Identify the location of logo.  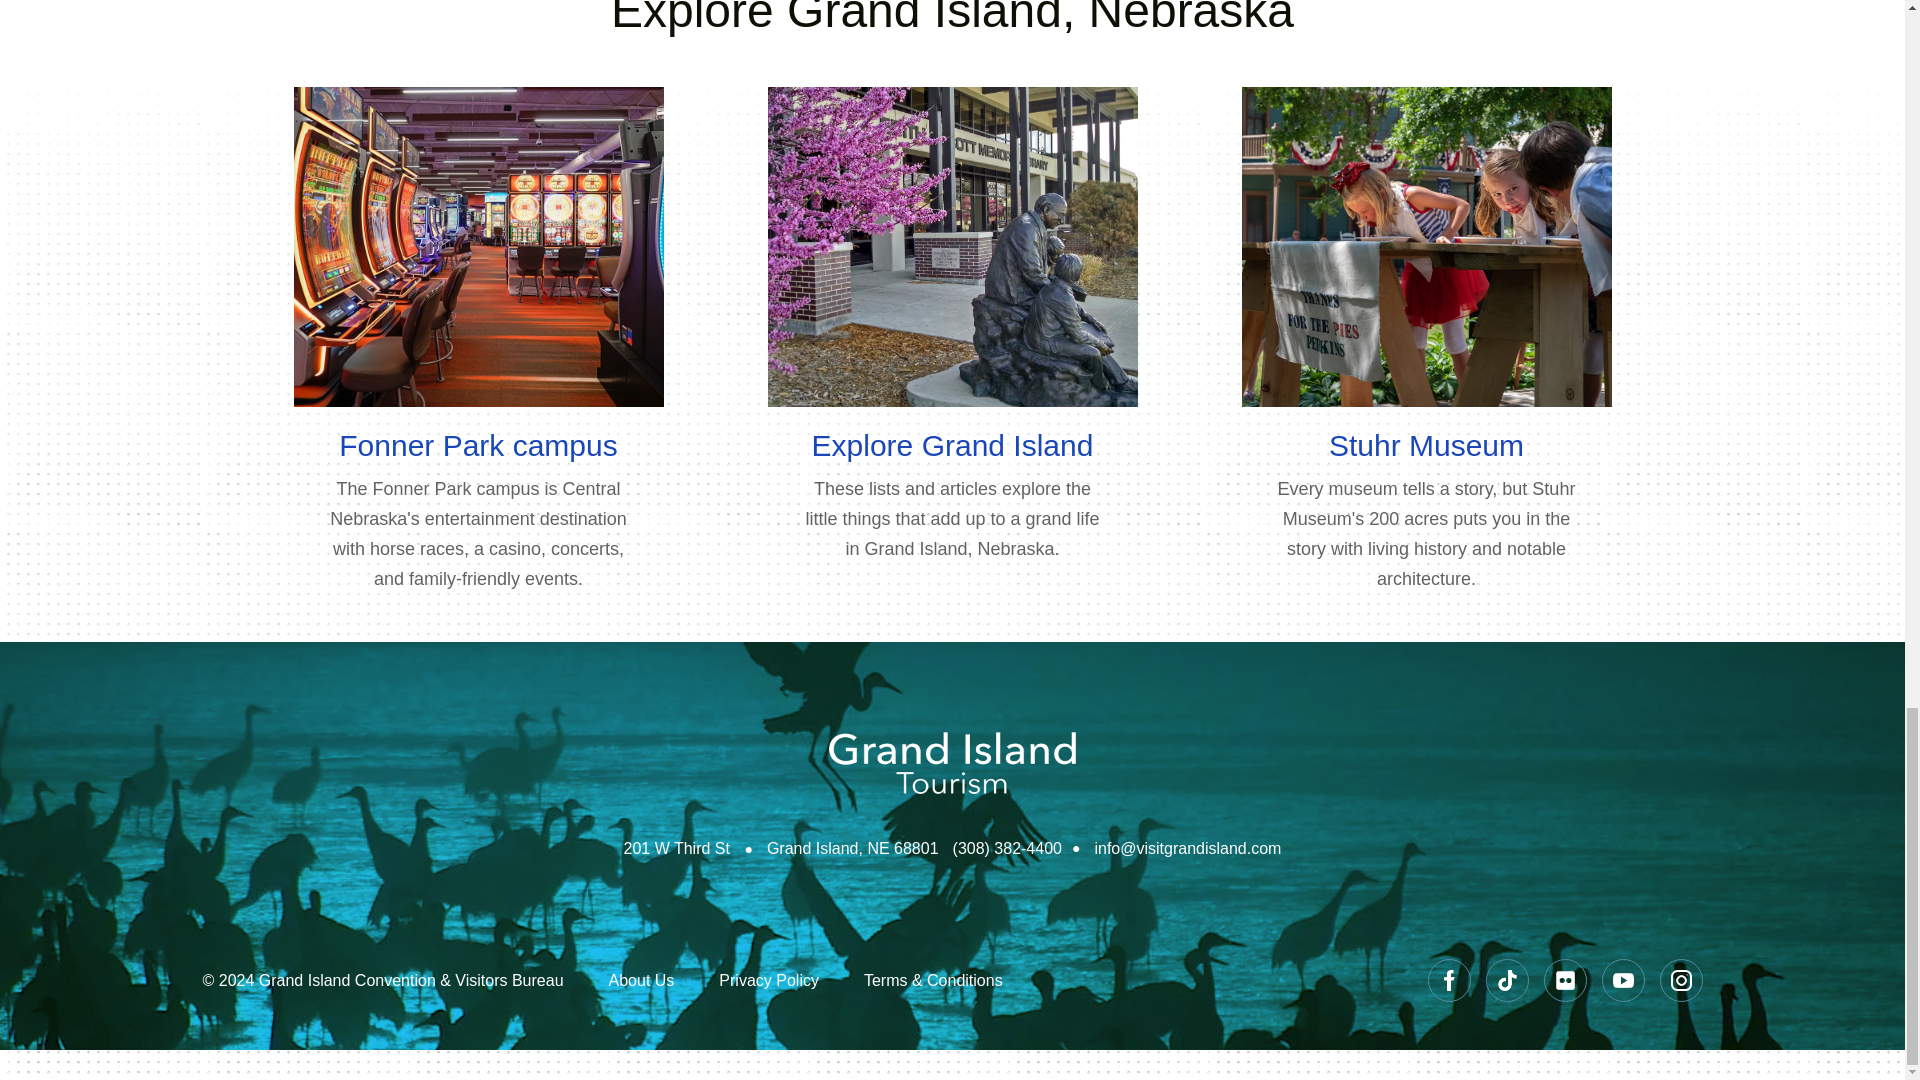
(952, 762).